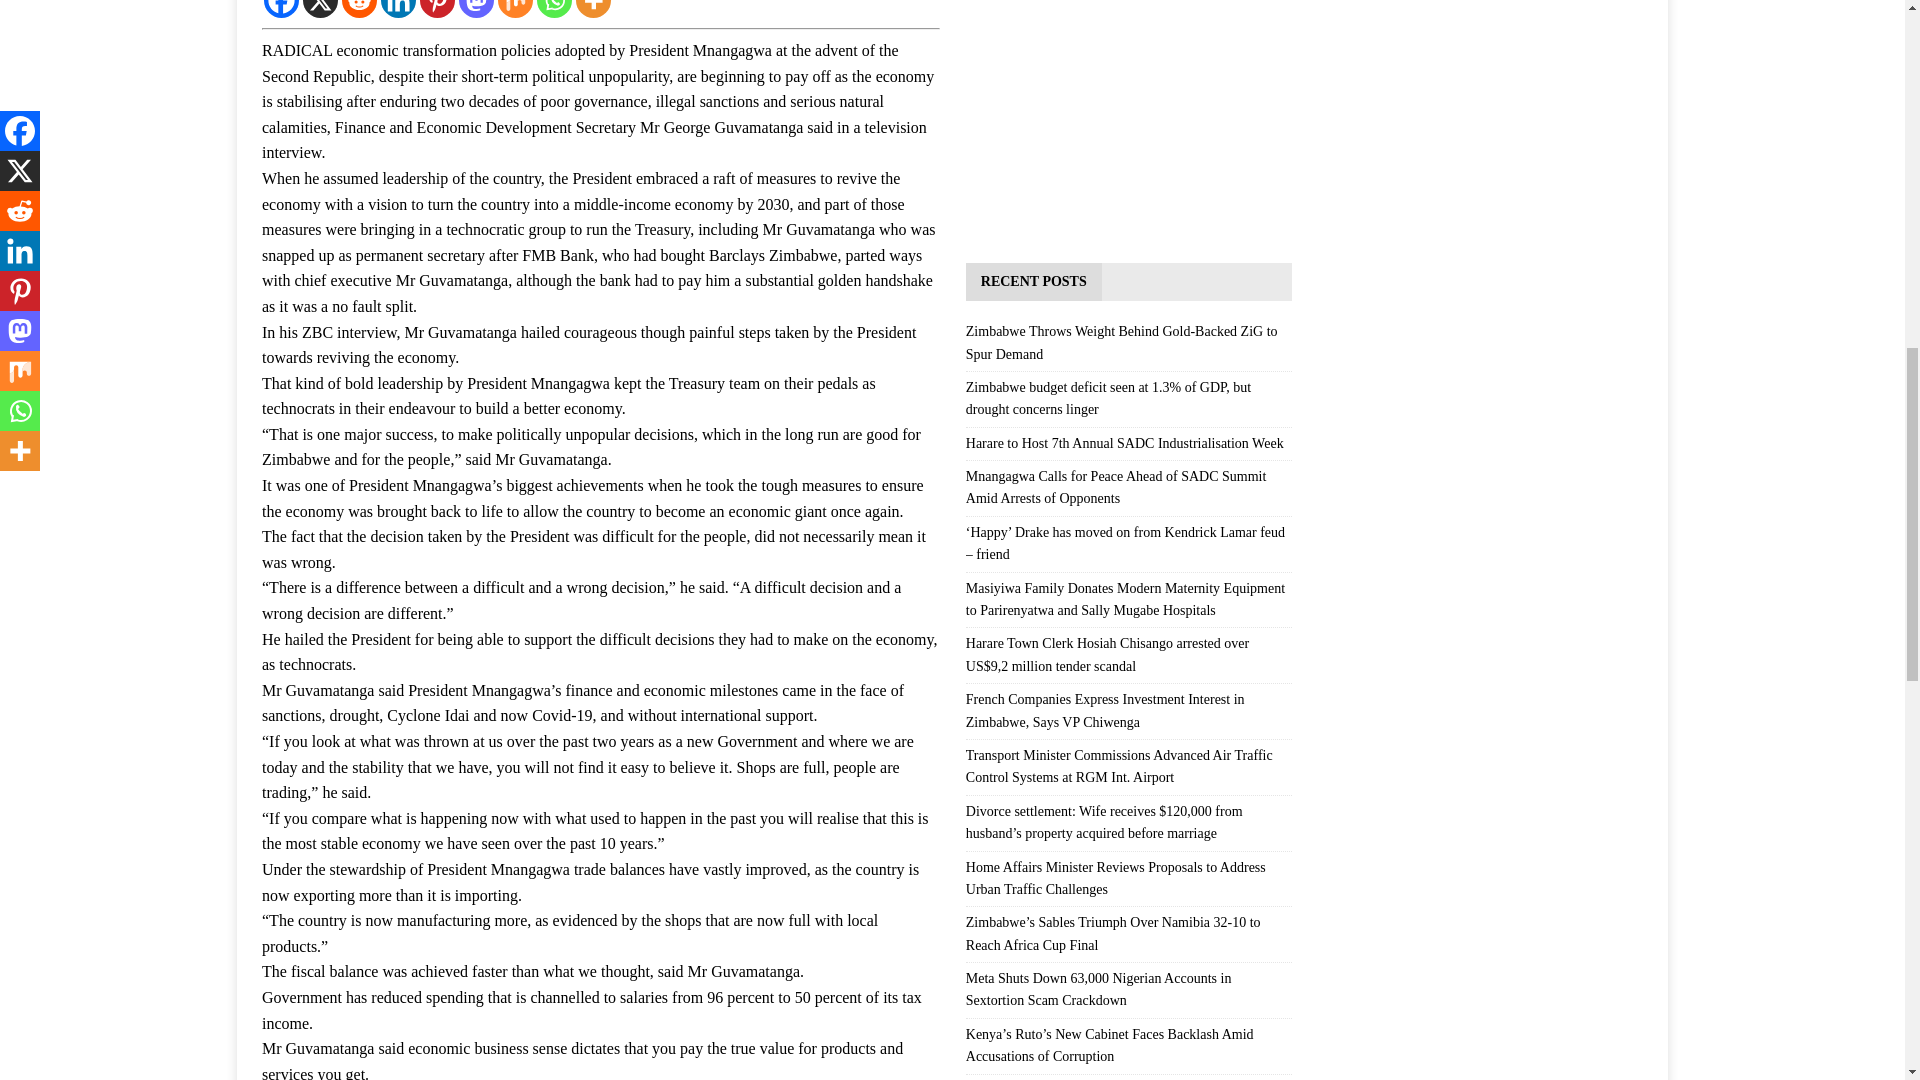 Image resolution: width=1920 pixels, height=1080 pixels. I want to click on Linkedin, so click(398, 9).